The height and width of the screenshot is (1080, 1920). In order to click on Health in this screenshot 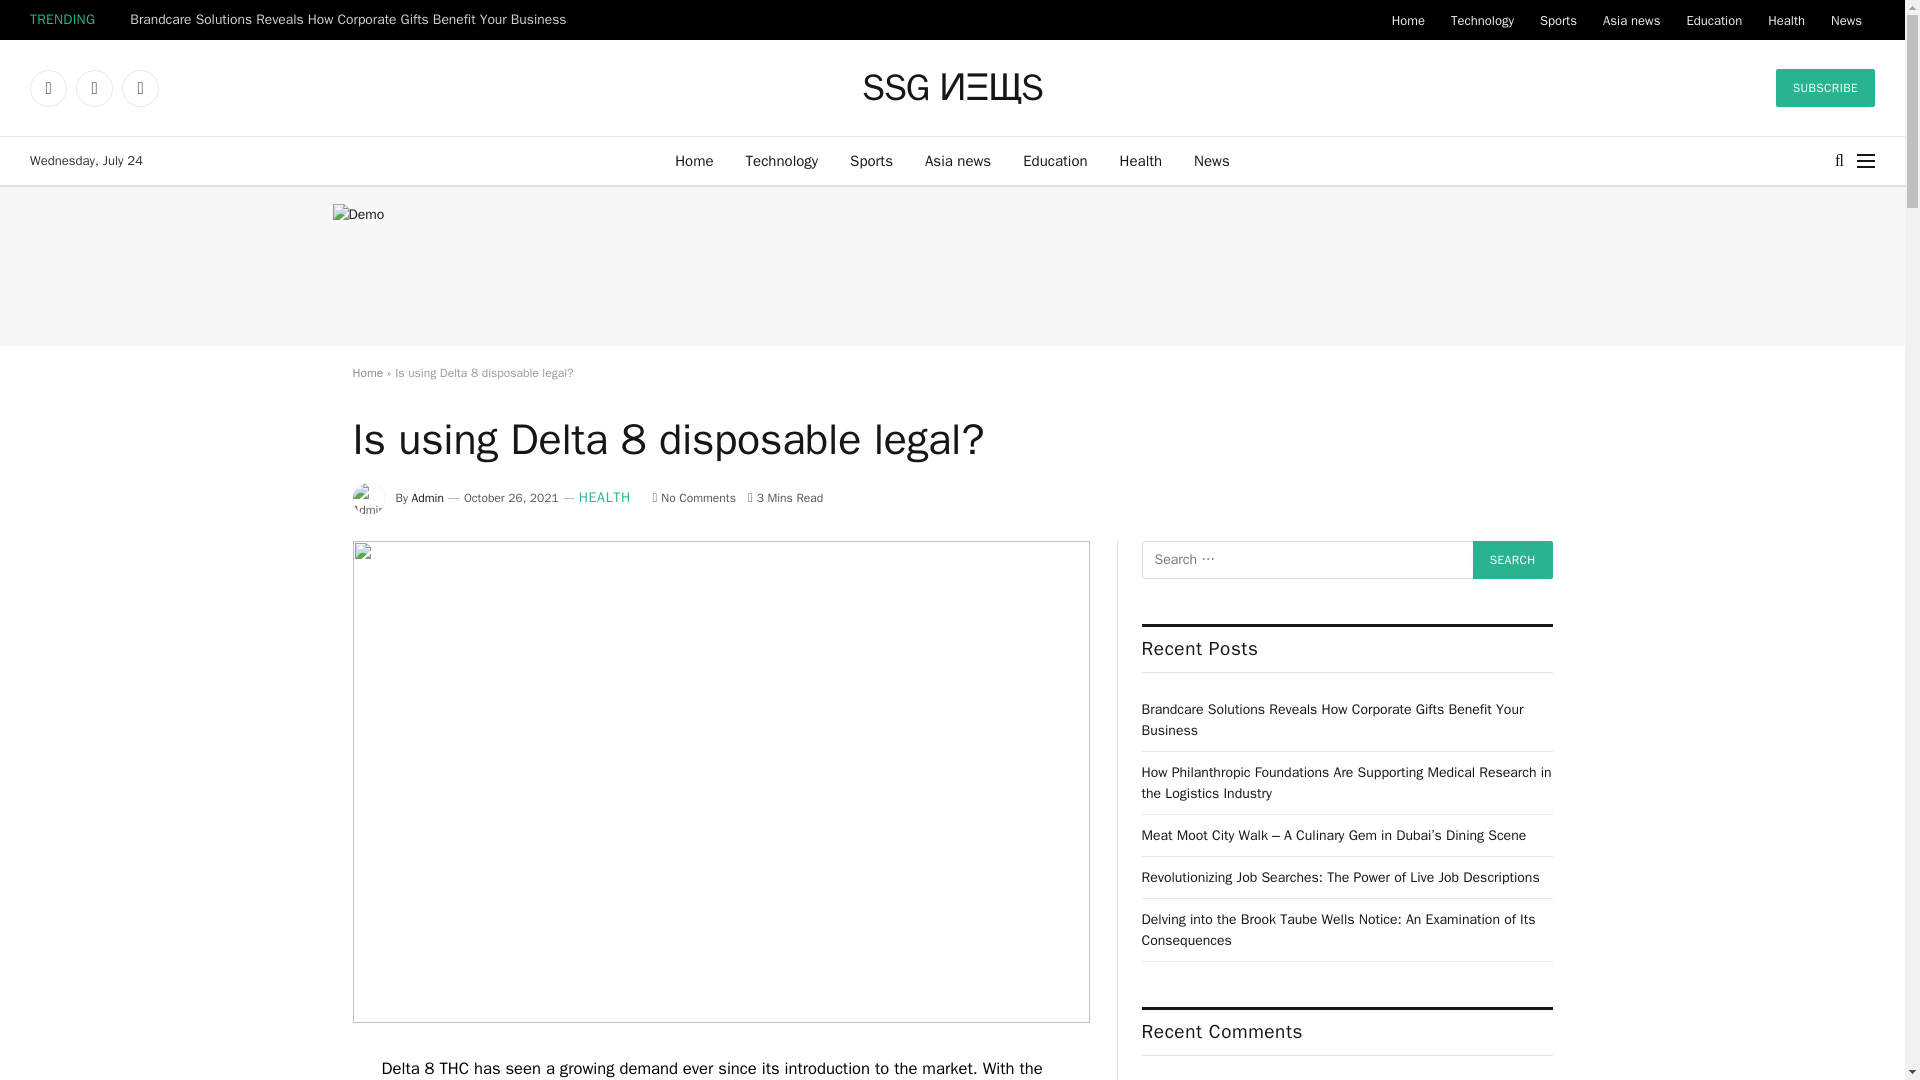, I will do `click(1786, 20)`.